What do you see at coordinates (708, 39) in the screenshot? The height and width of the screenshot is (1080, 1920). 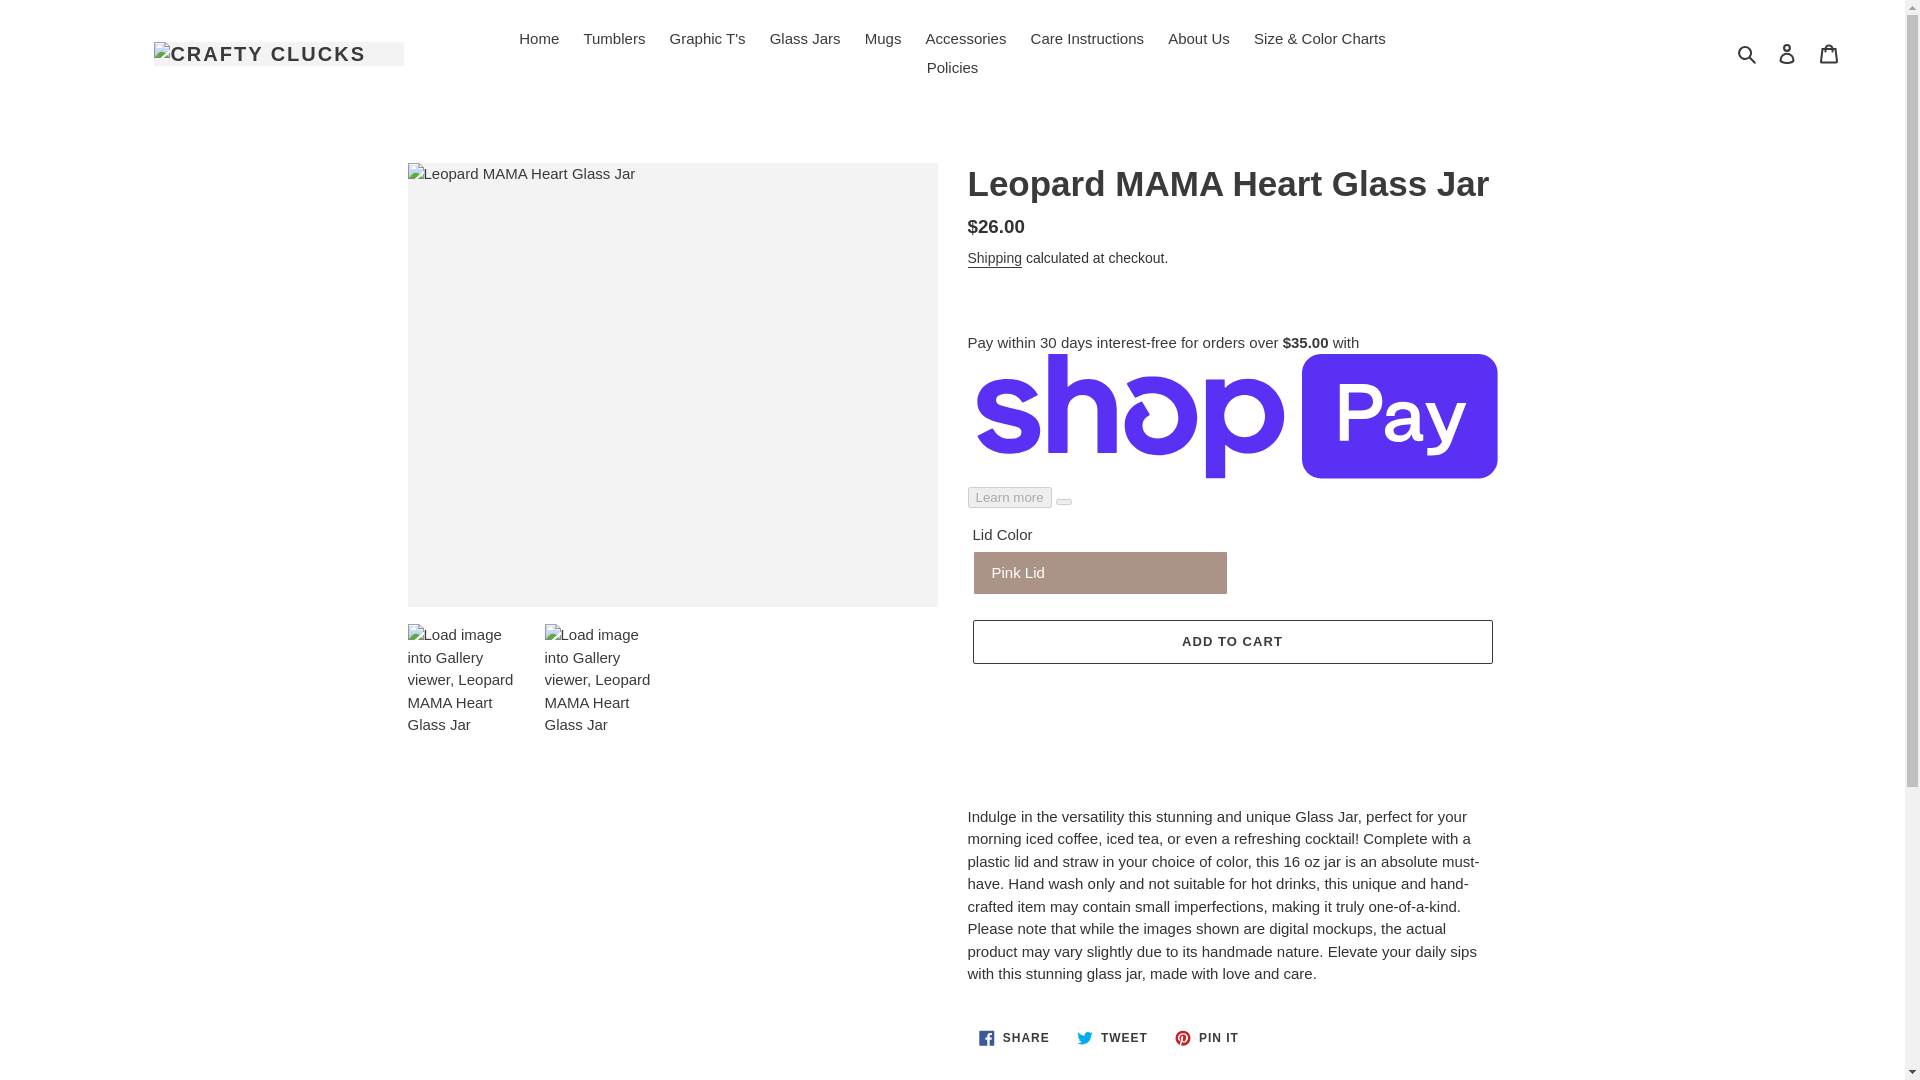 I see `Graphic T's` at bounding box center [708, 39].